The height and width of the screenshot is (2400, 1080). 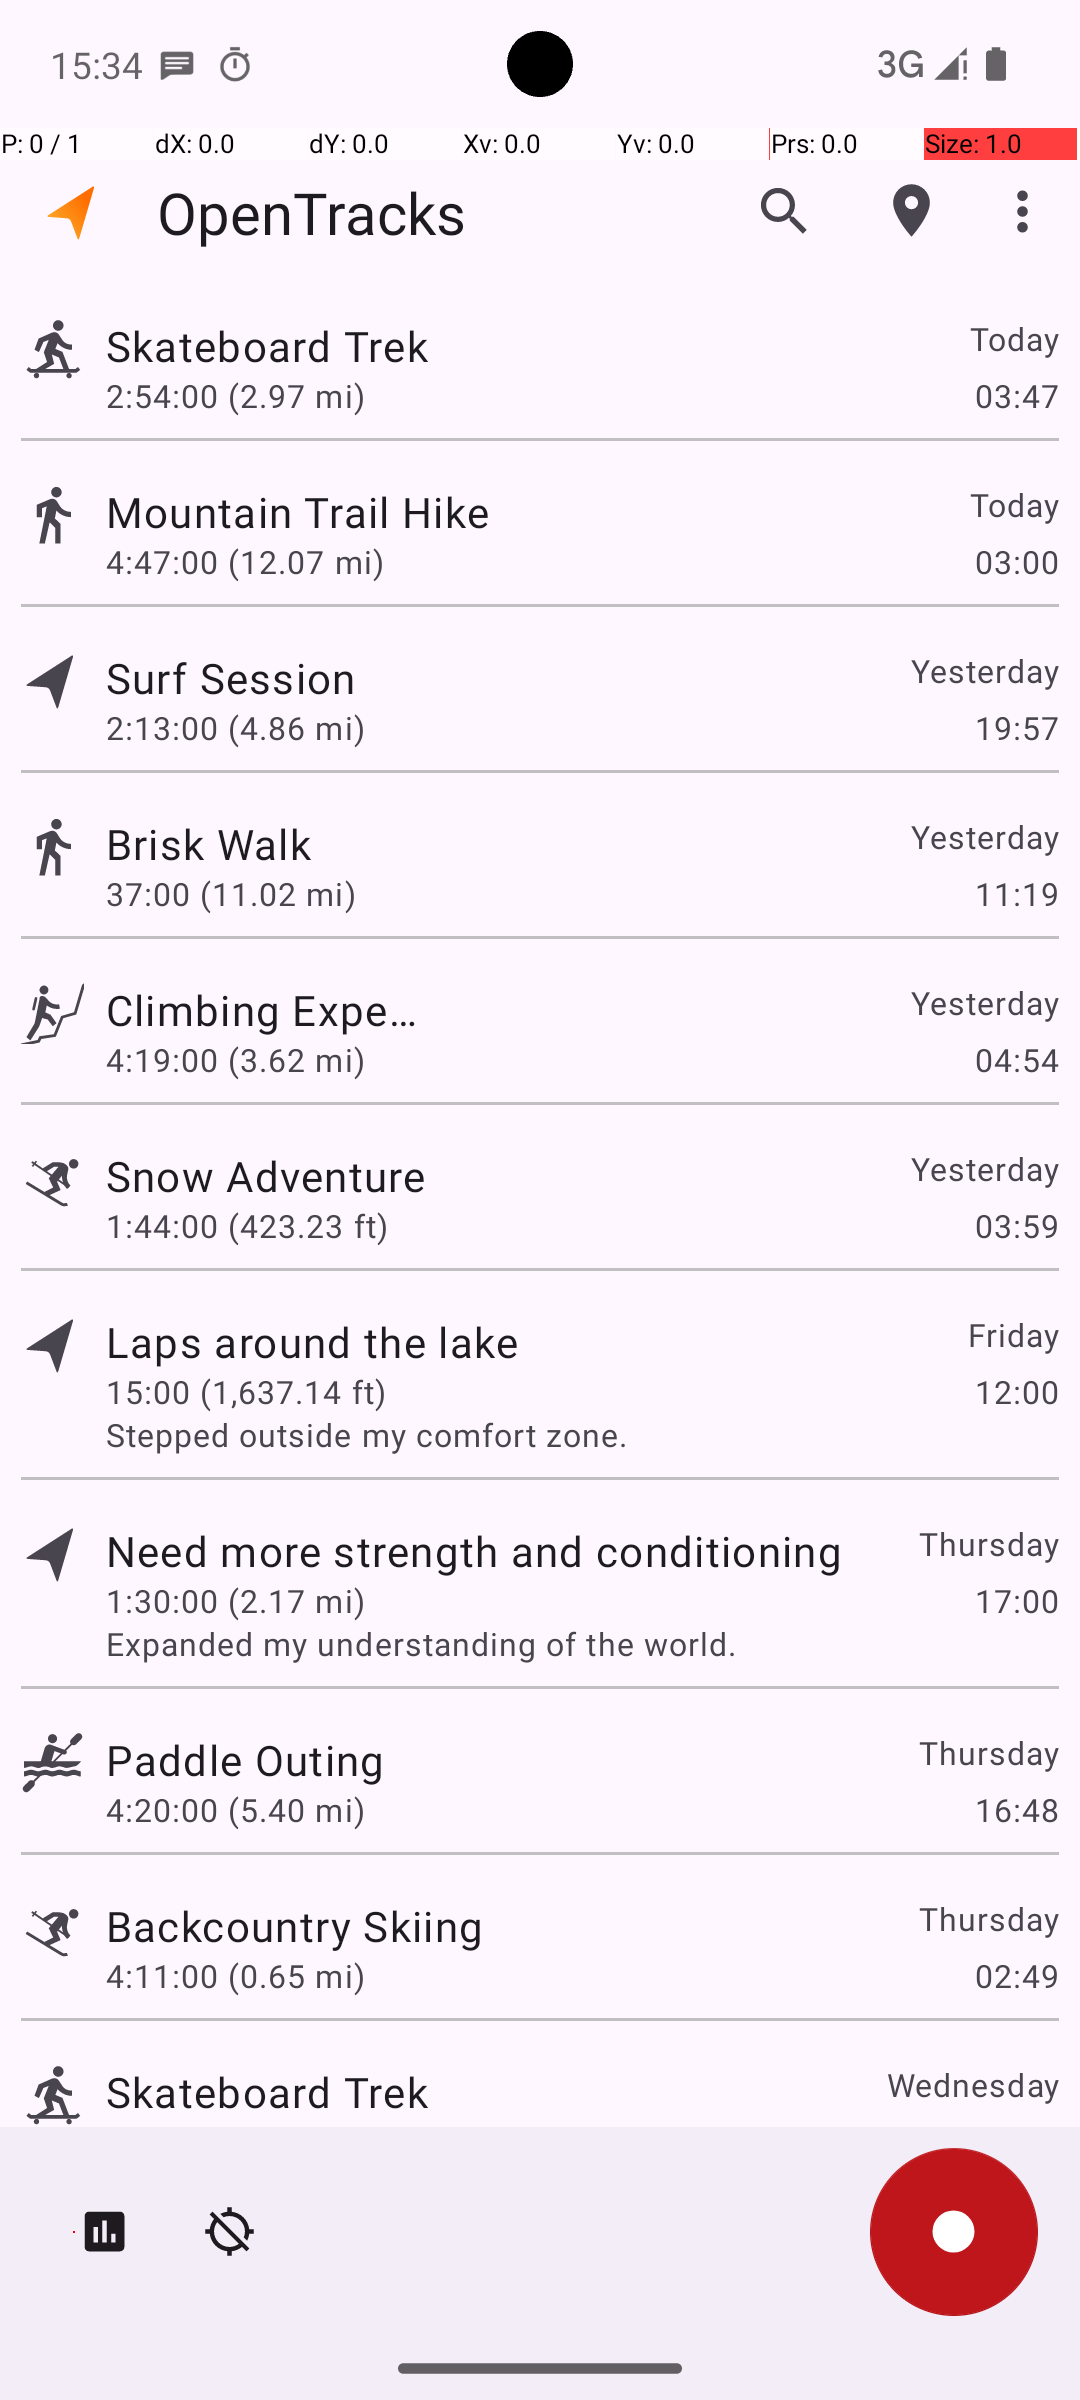 I want to click on Brisk Walk, so click(x=294, y=844).